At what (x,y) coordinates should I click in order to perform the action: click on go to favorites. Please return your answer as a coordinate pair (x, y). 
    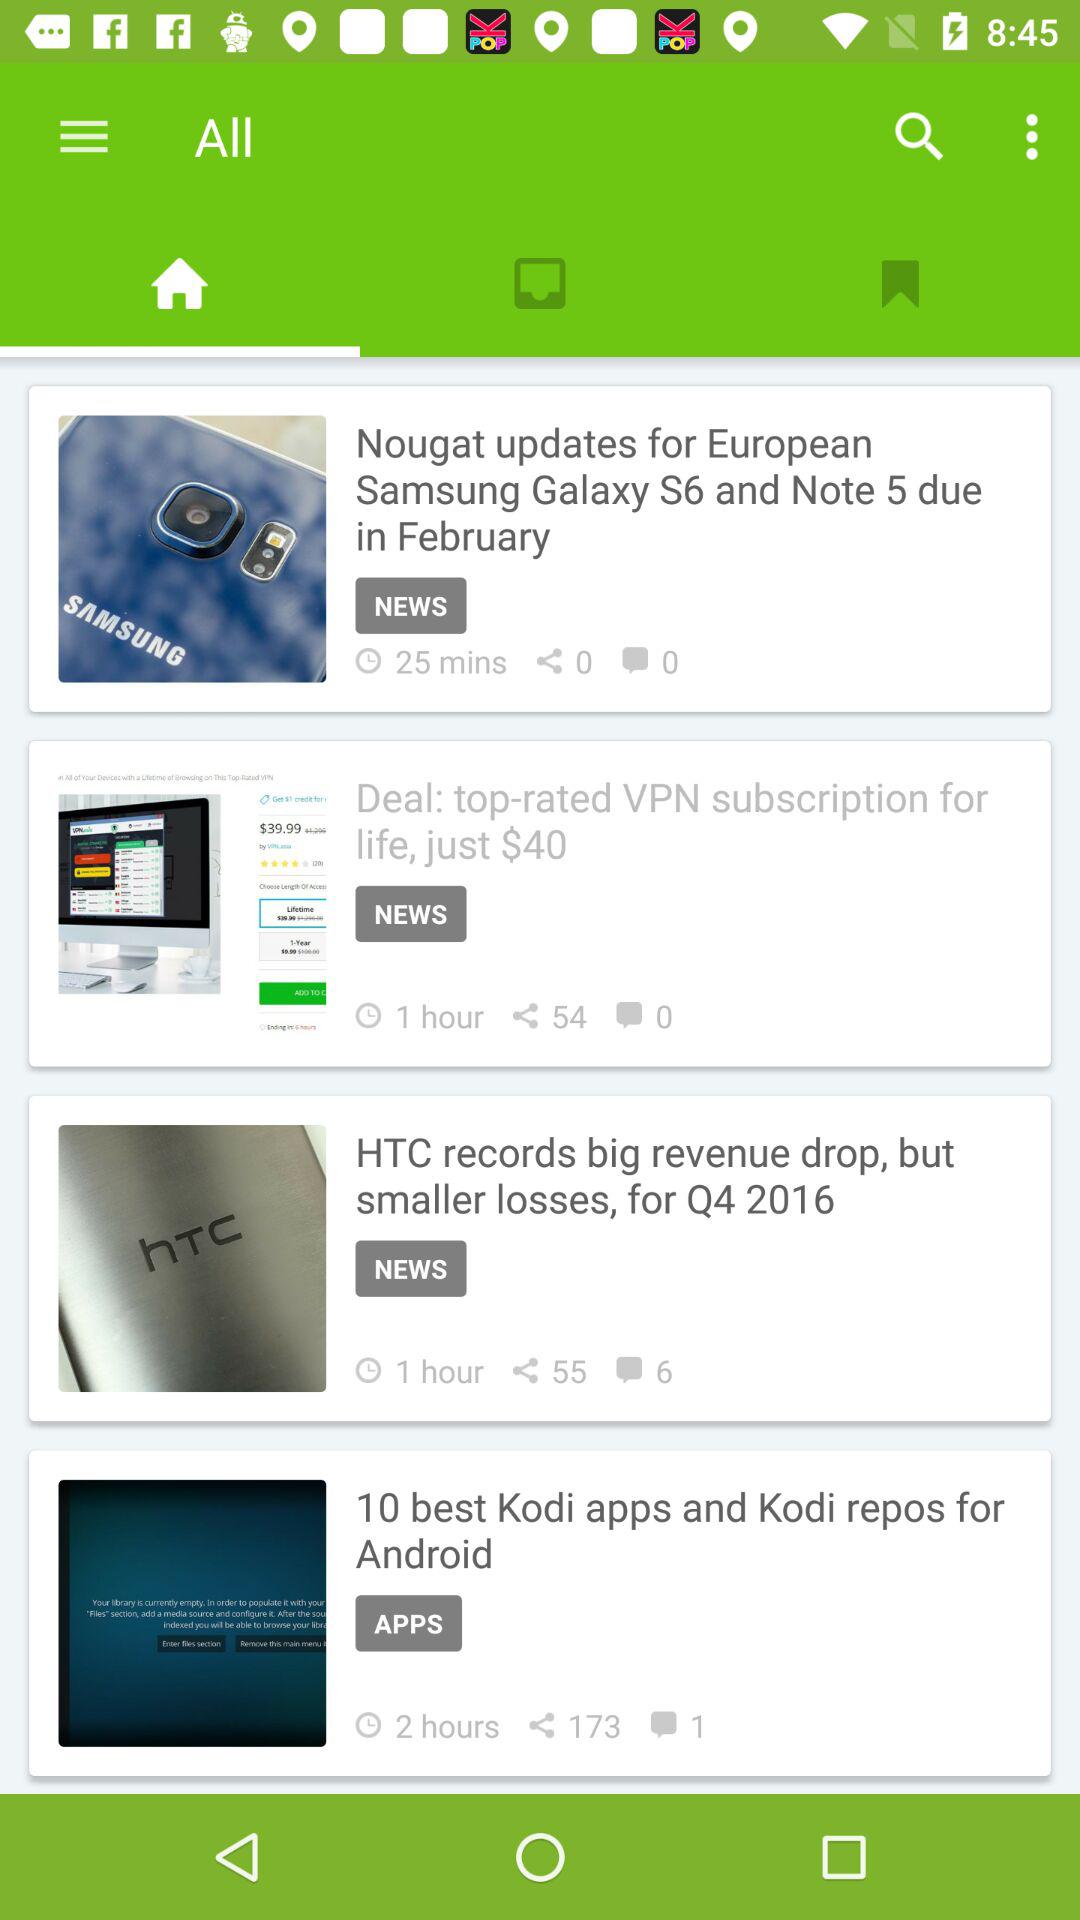
    Looking at the image, I should click on (900, 284).